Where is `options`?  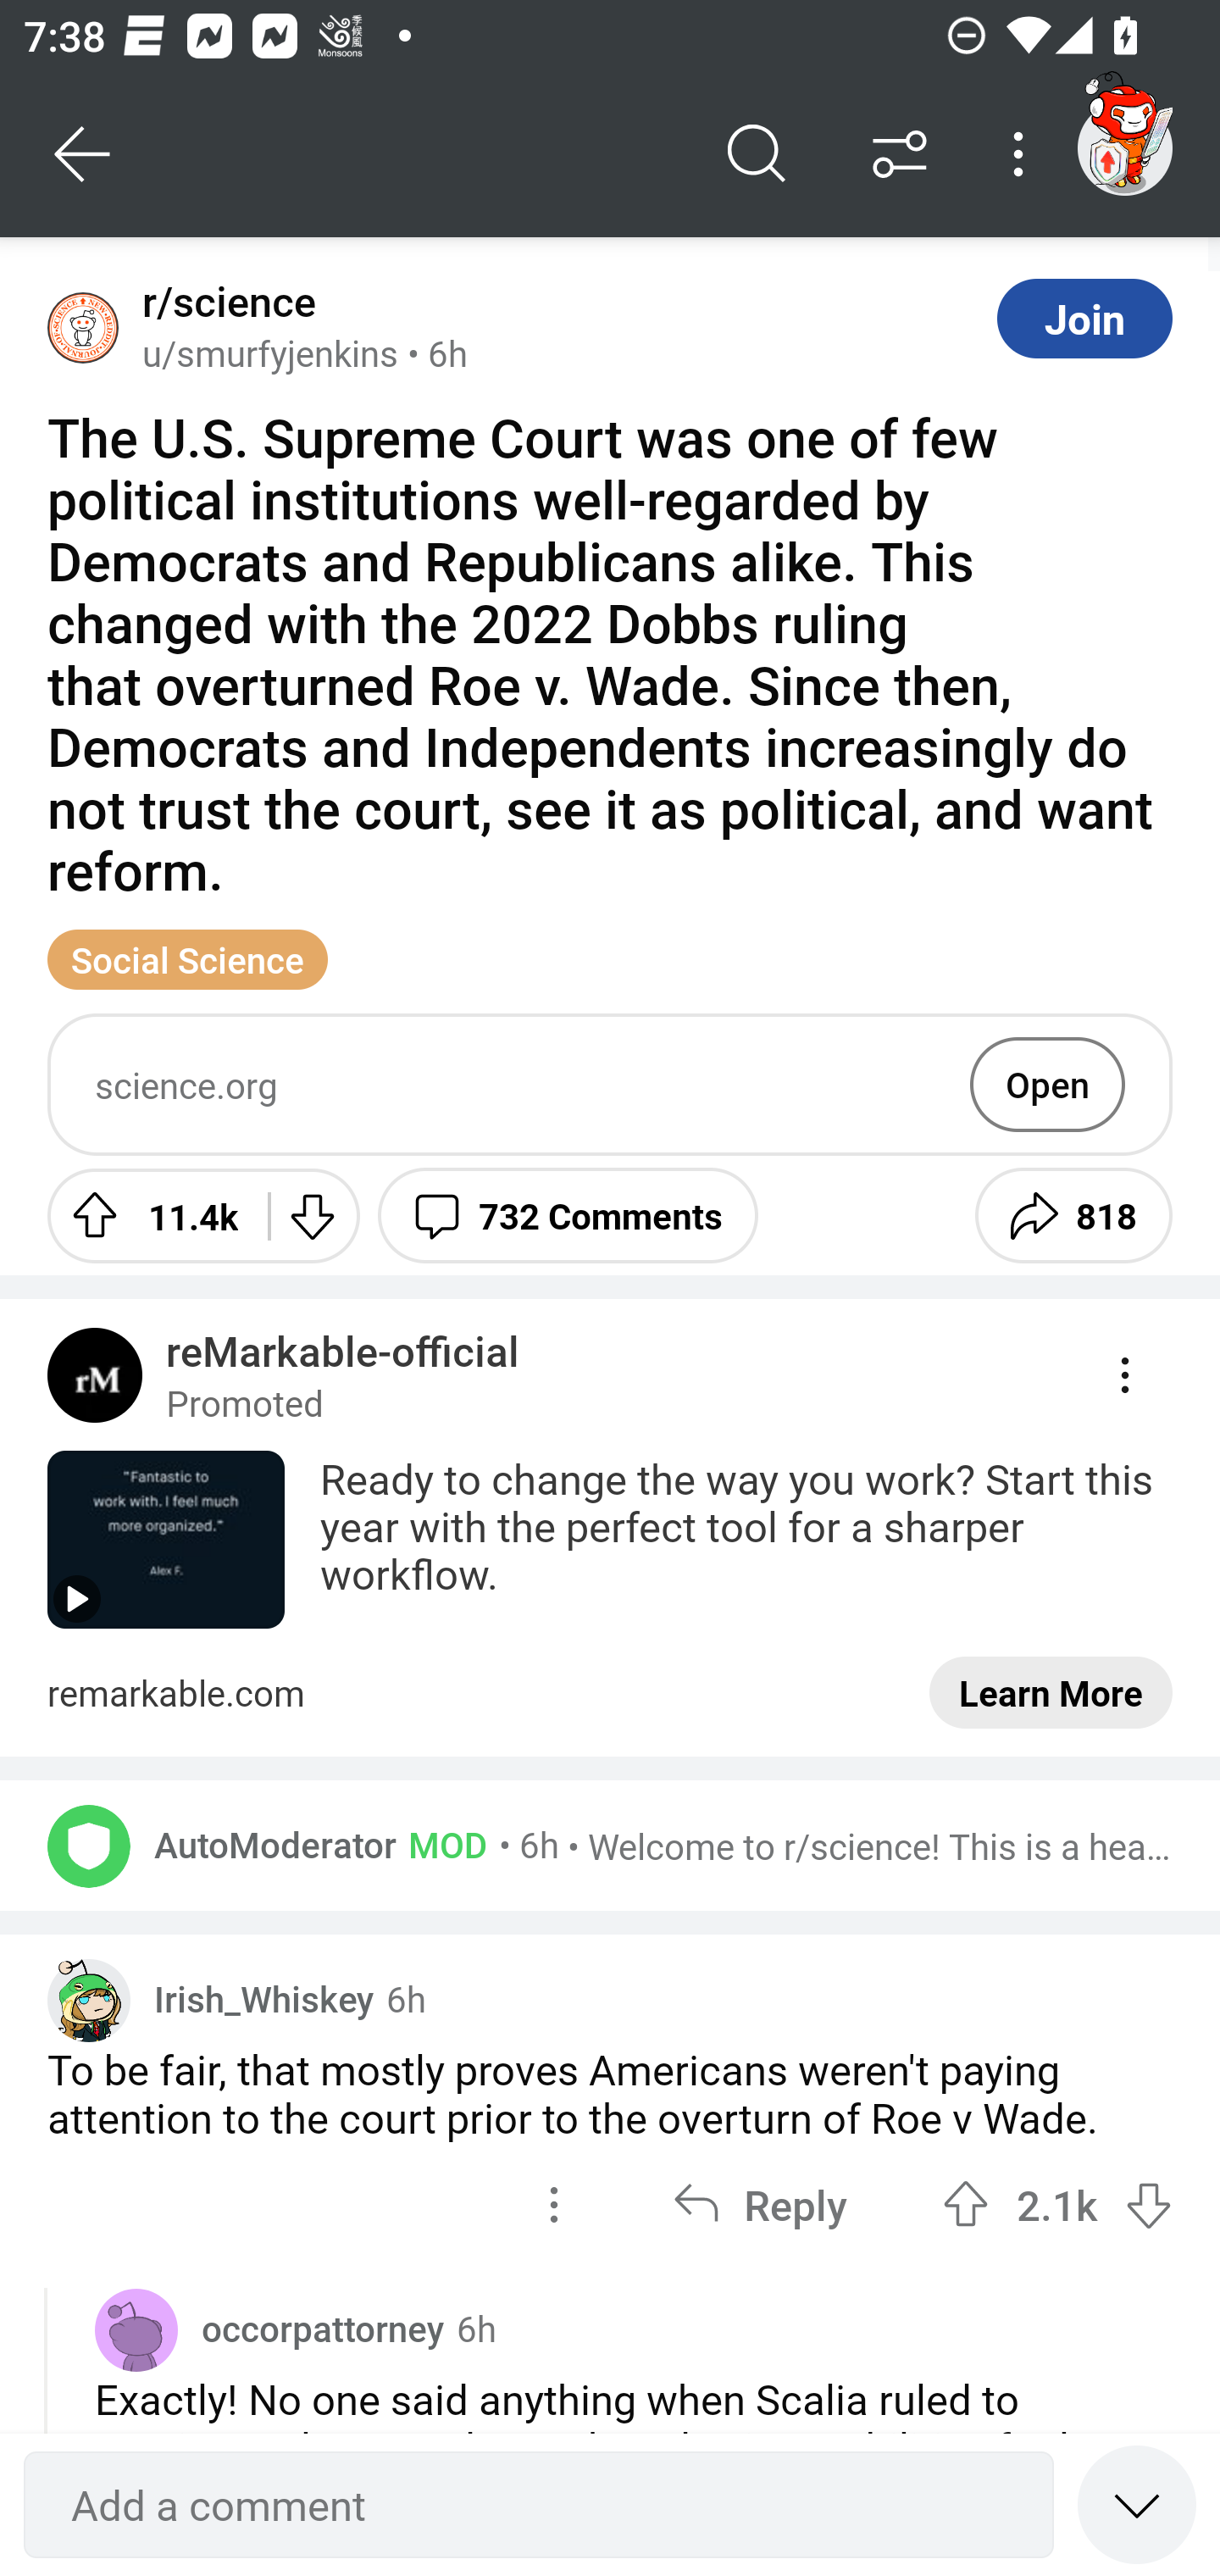
options is located at coordinates (554, 2205).